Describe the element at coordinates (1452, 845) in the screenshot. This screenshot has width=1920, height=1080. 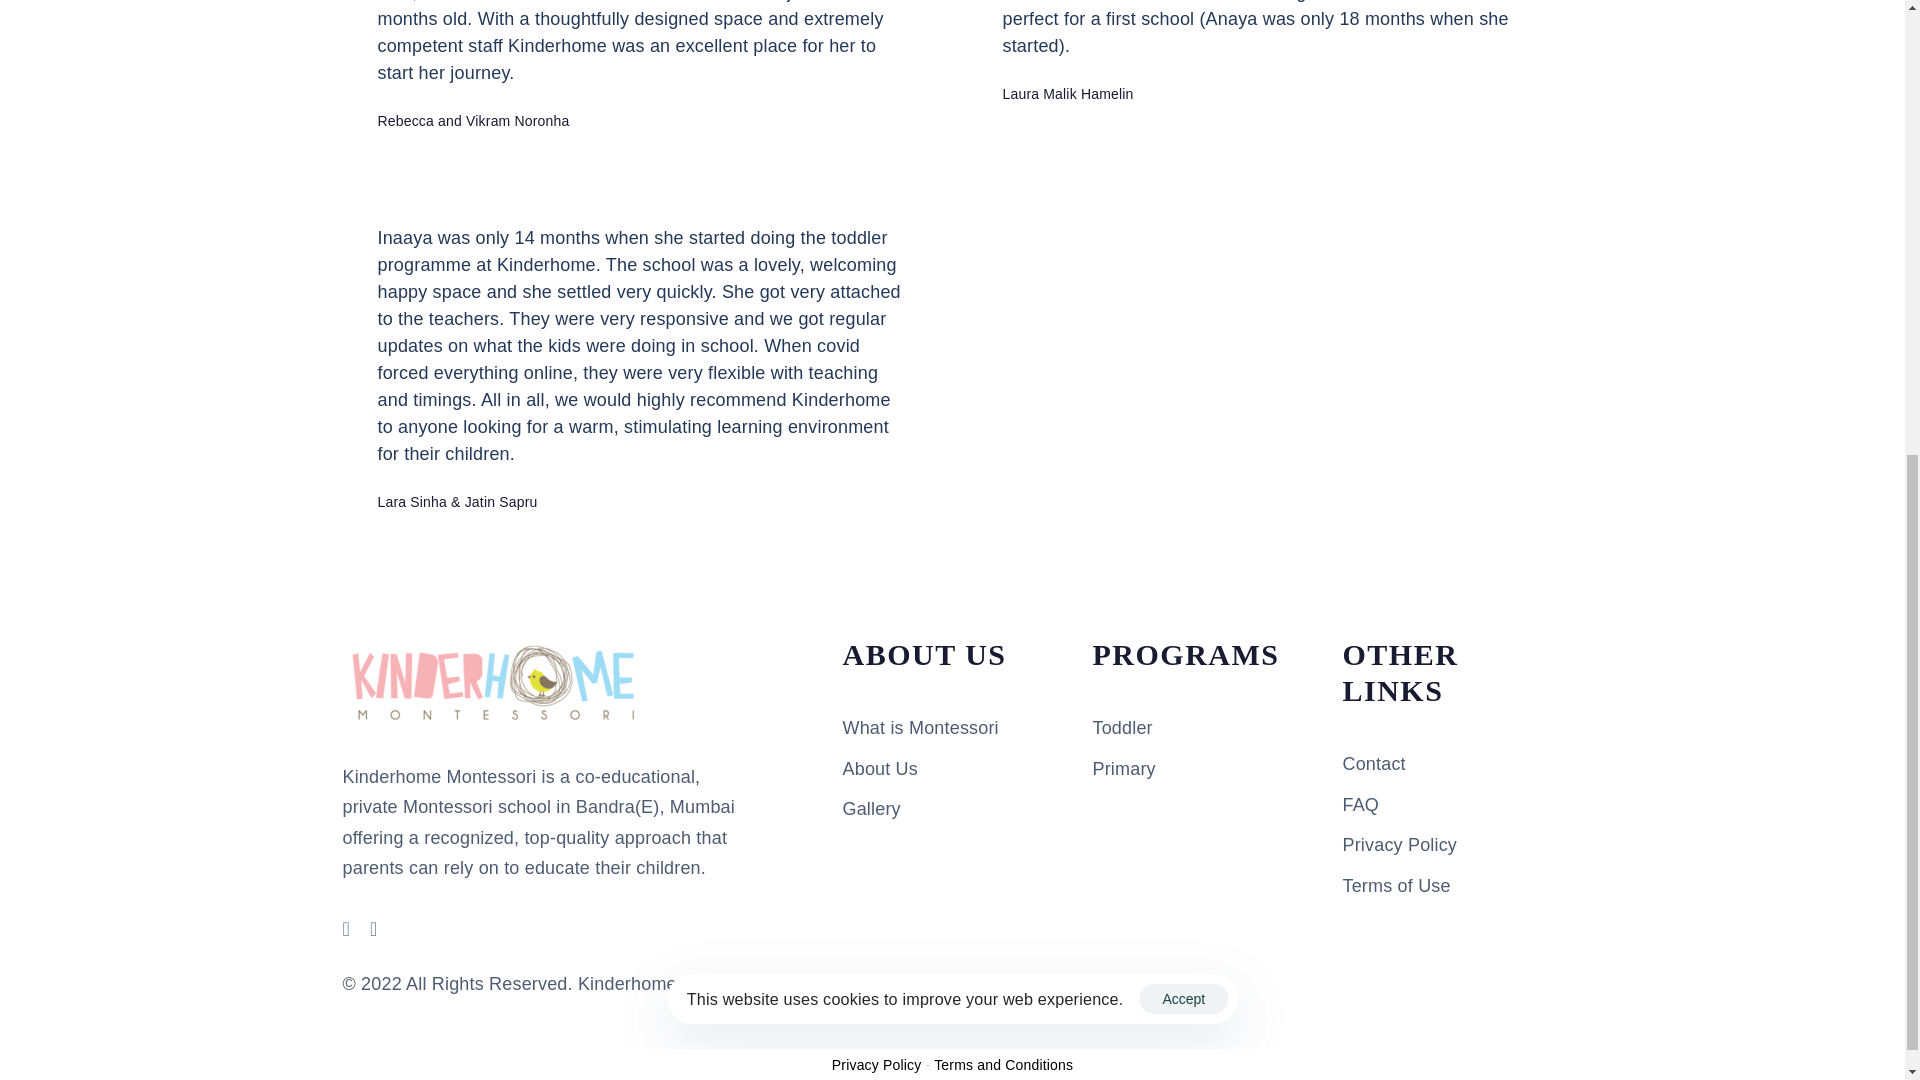
I see `Privacy Policy` at that location.